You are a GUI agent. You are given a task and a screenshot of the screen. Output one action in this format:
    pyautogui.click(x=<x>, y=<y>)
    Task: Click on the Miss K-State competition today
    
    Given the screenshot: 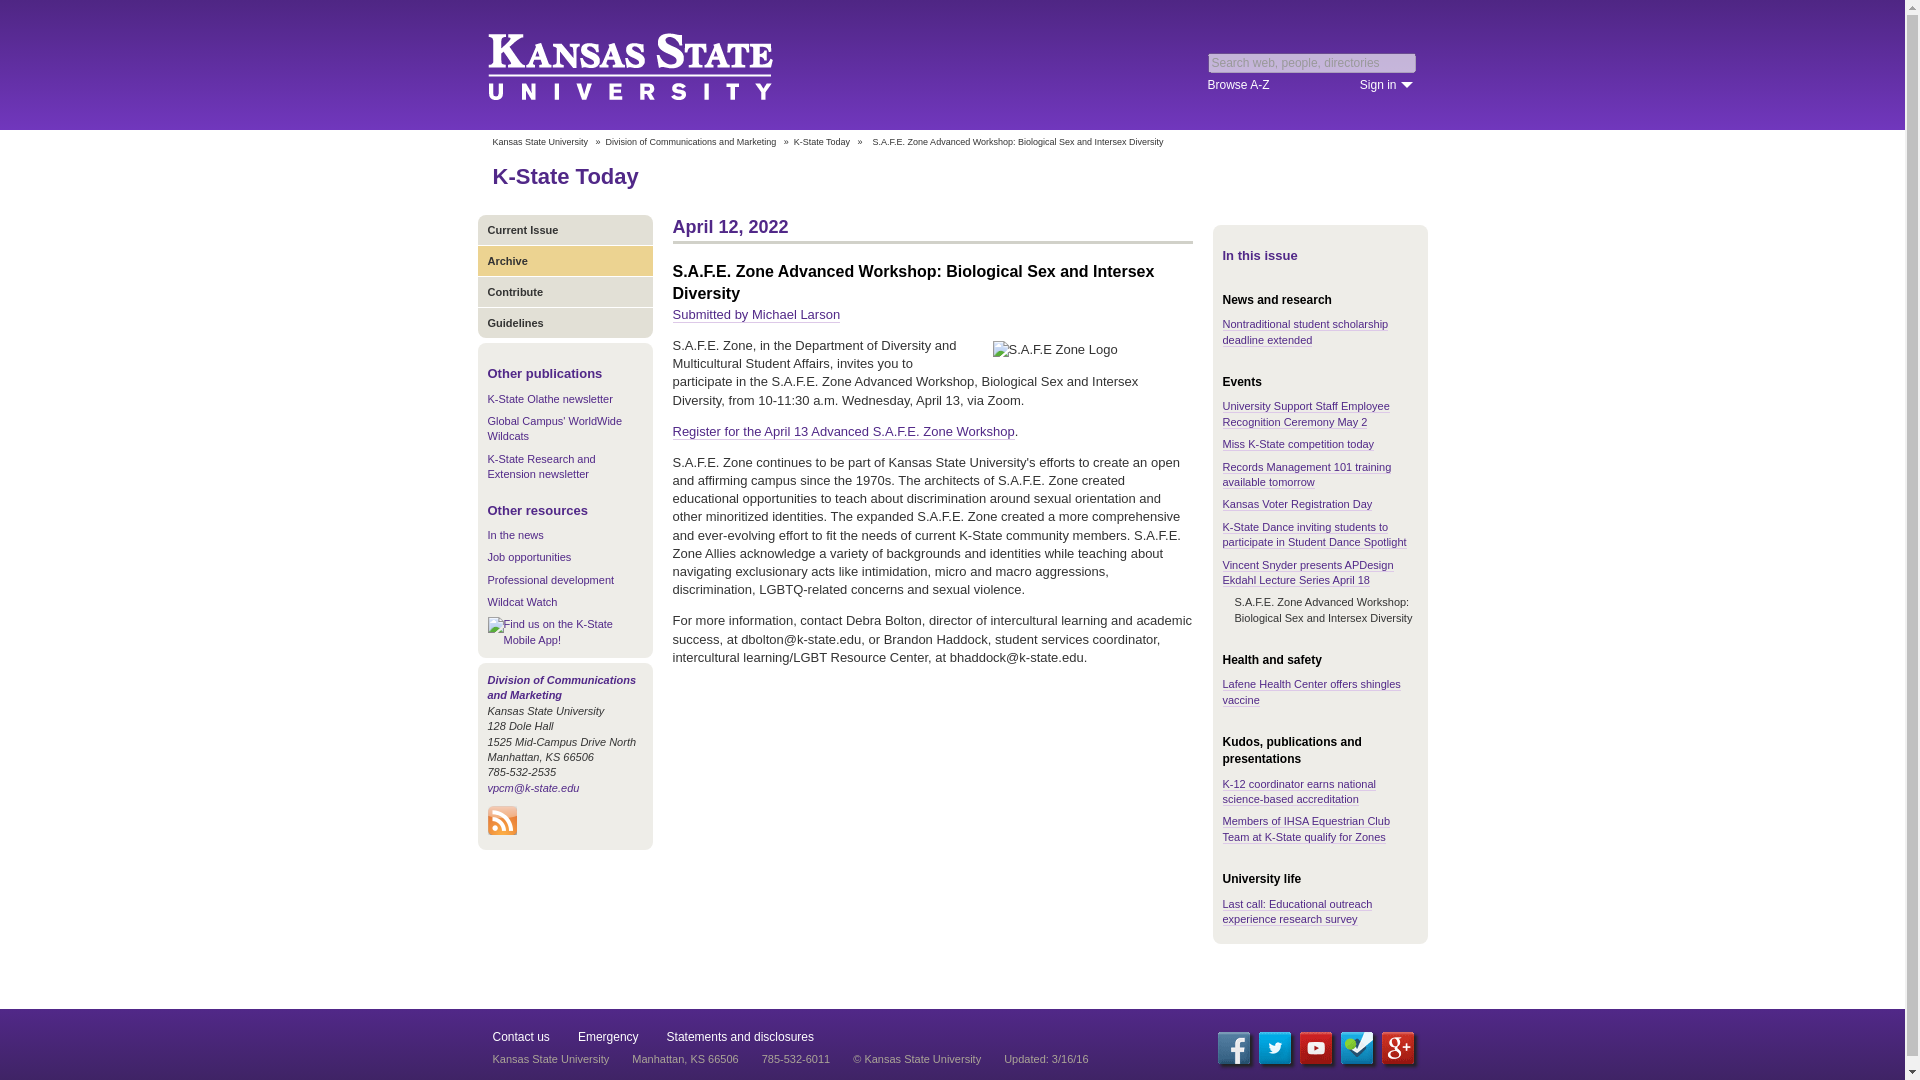 What is the action you would take?
    pyautogui.click(x=1298, y=444)
    